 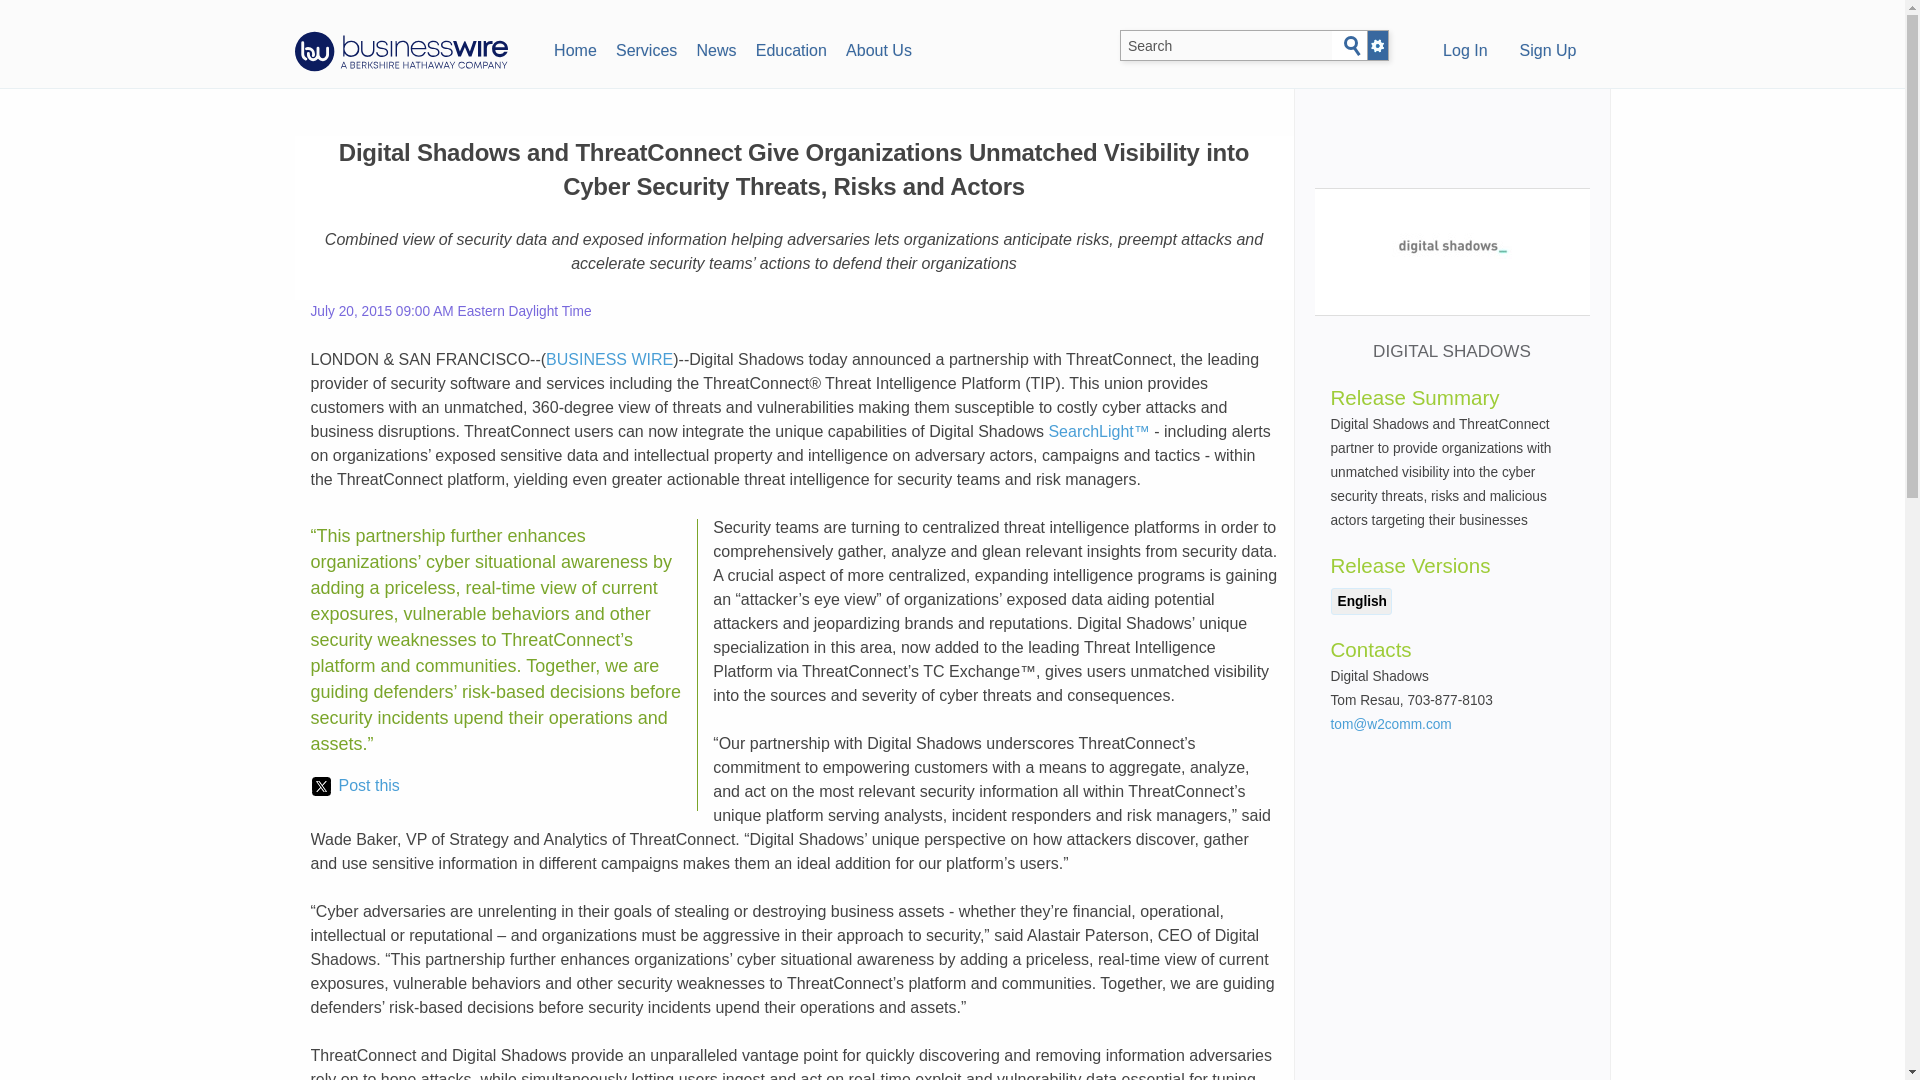 I want to click on News, so click(x=716, y=48).